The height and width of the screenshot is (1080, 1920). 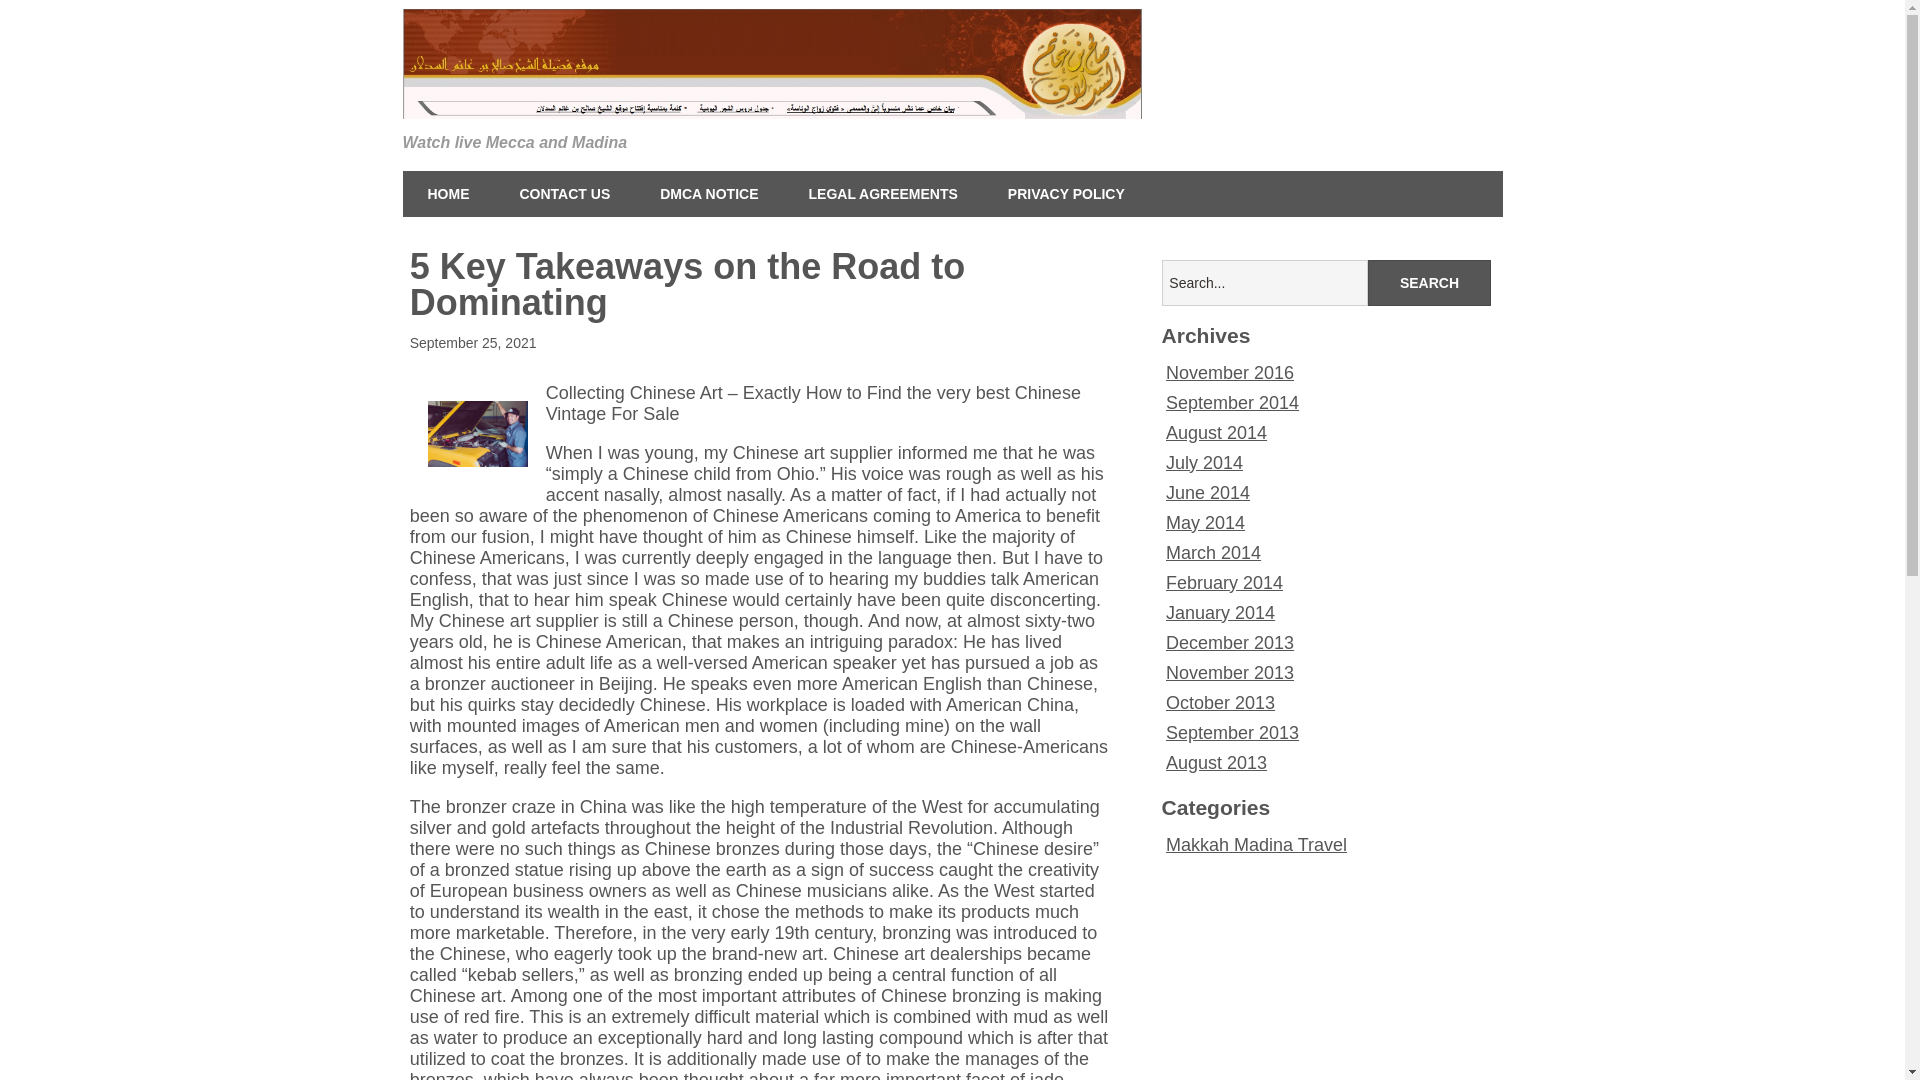 What do you see at coordinates (883, 194) in the screenshot?
I see `LEGAL AGREEMENTS` at bounding box center [883, 194].